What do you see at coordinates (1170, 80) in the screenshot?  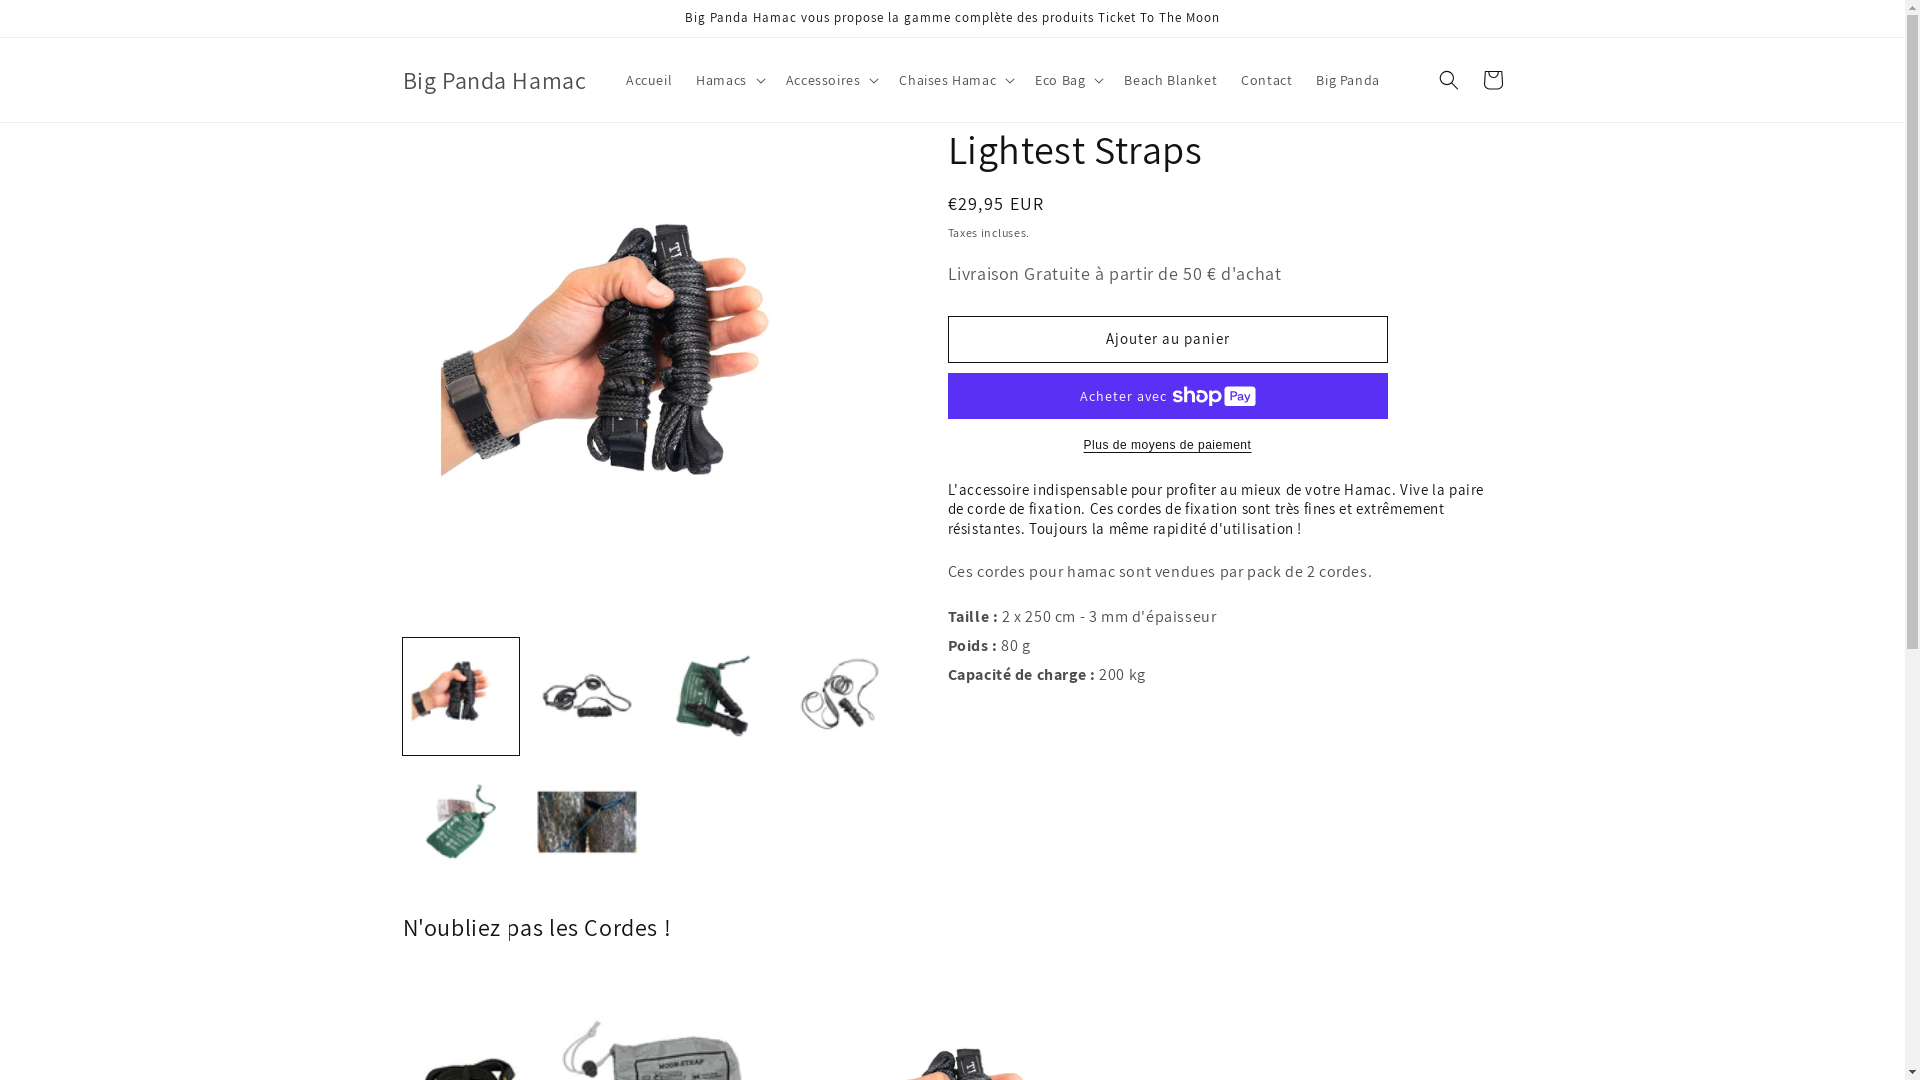 I see `Beach Blanket` at bounding box center [1170, 80].